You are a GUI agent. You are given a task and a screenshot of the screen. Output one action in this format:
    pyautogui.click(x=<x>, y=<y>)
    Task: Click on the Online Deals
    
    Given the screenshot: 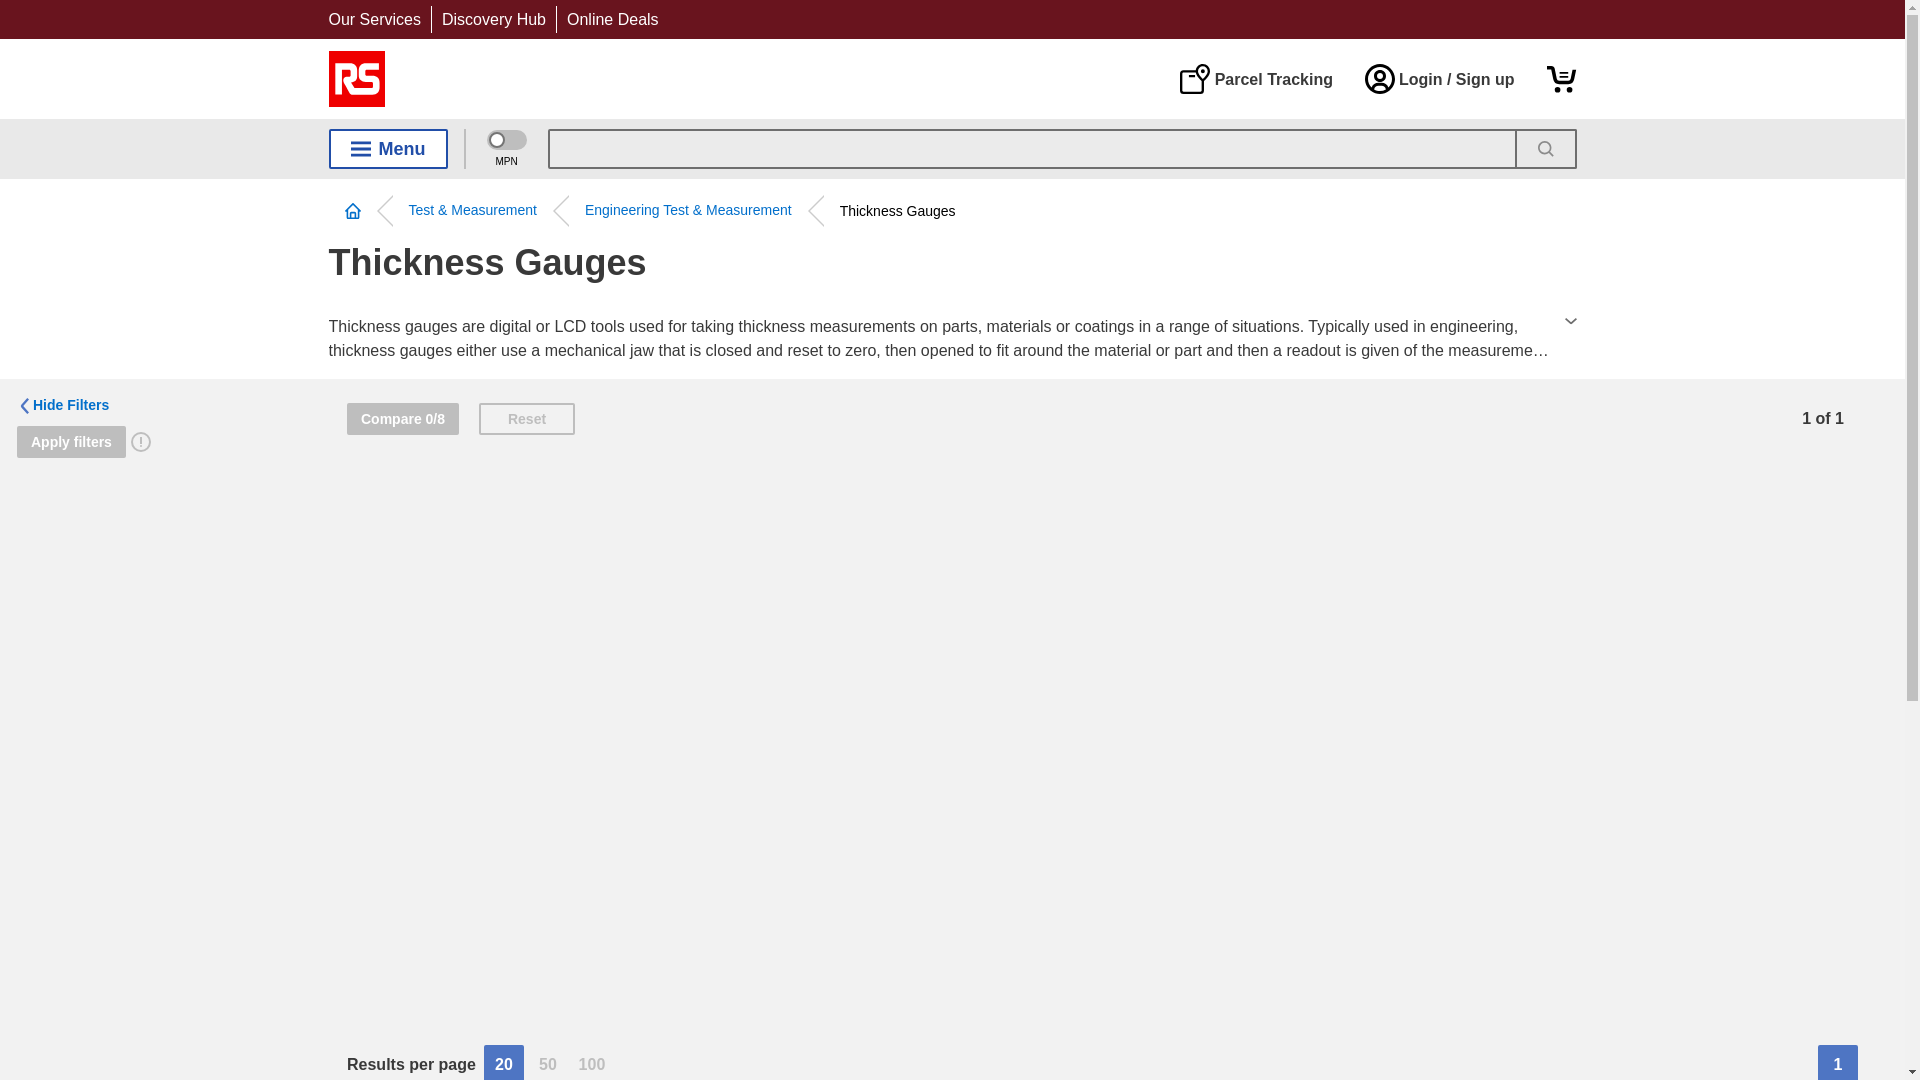 What is the action you would take?
    pyautogui.click(x=612, y=19)
    